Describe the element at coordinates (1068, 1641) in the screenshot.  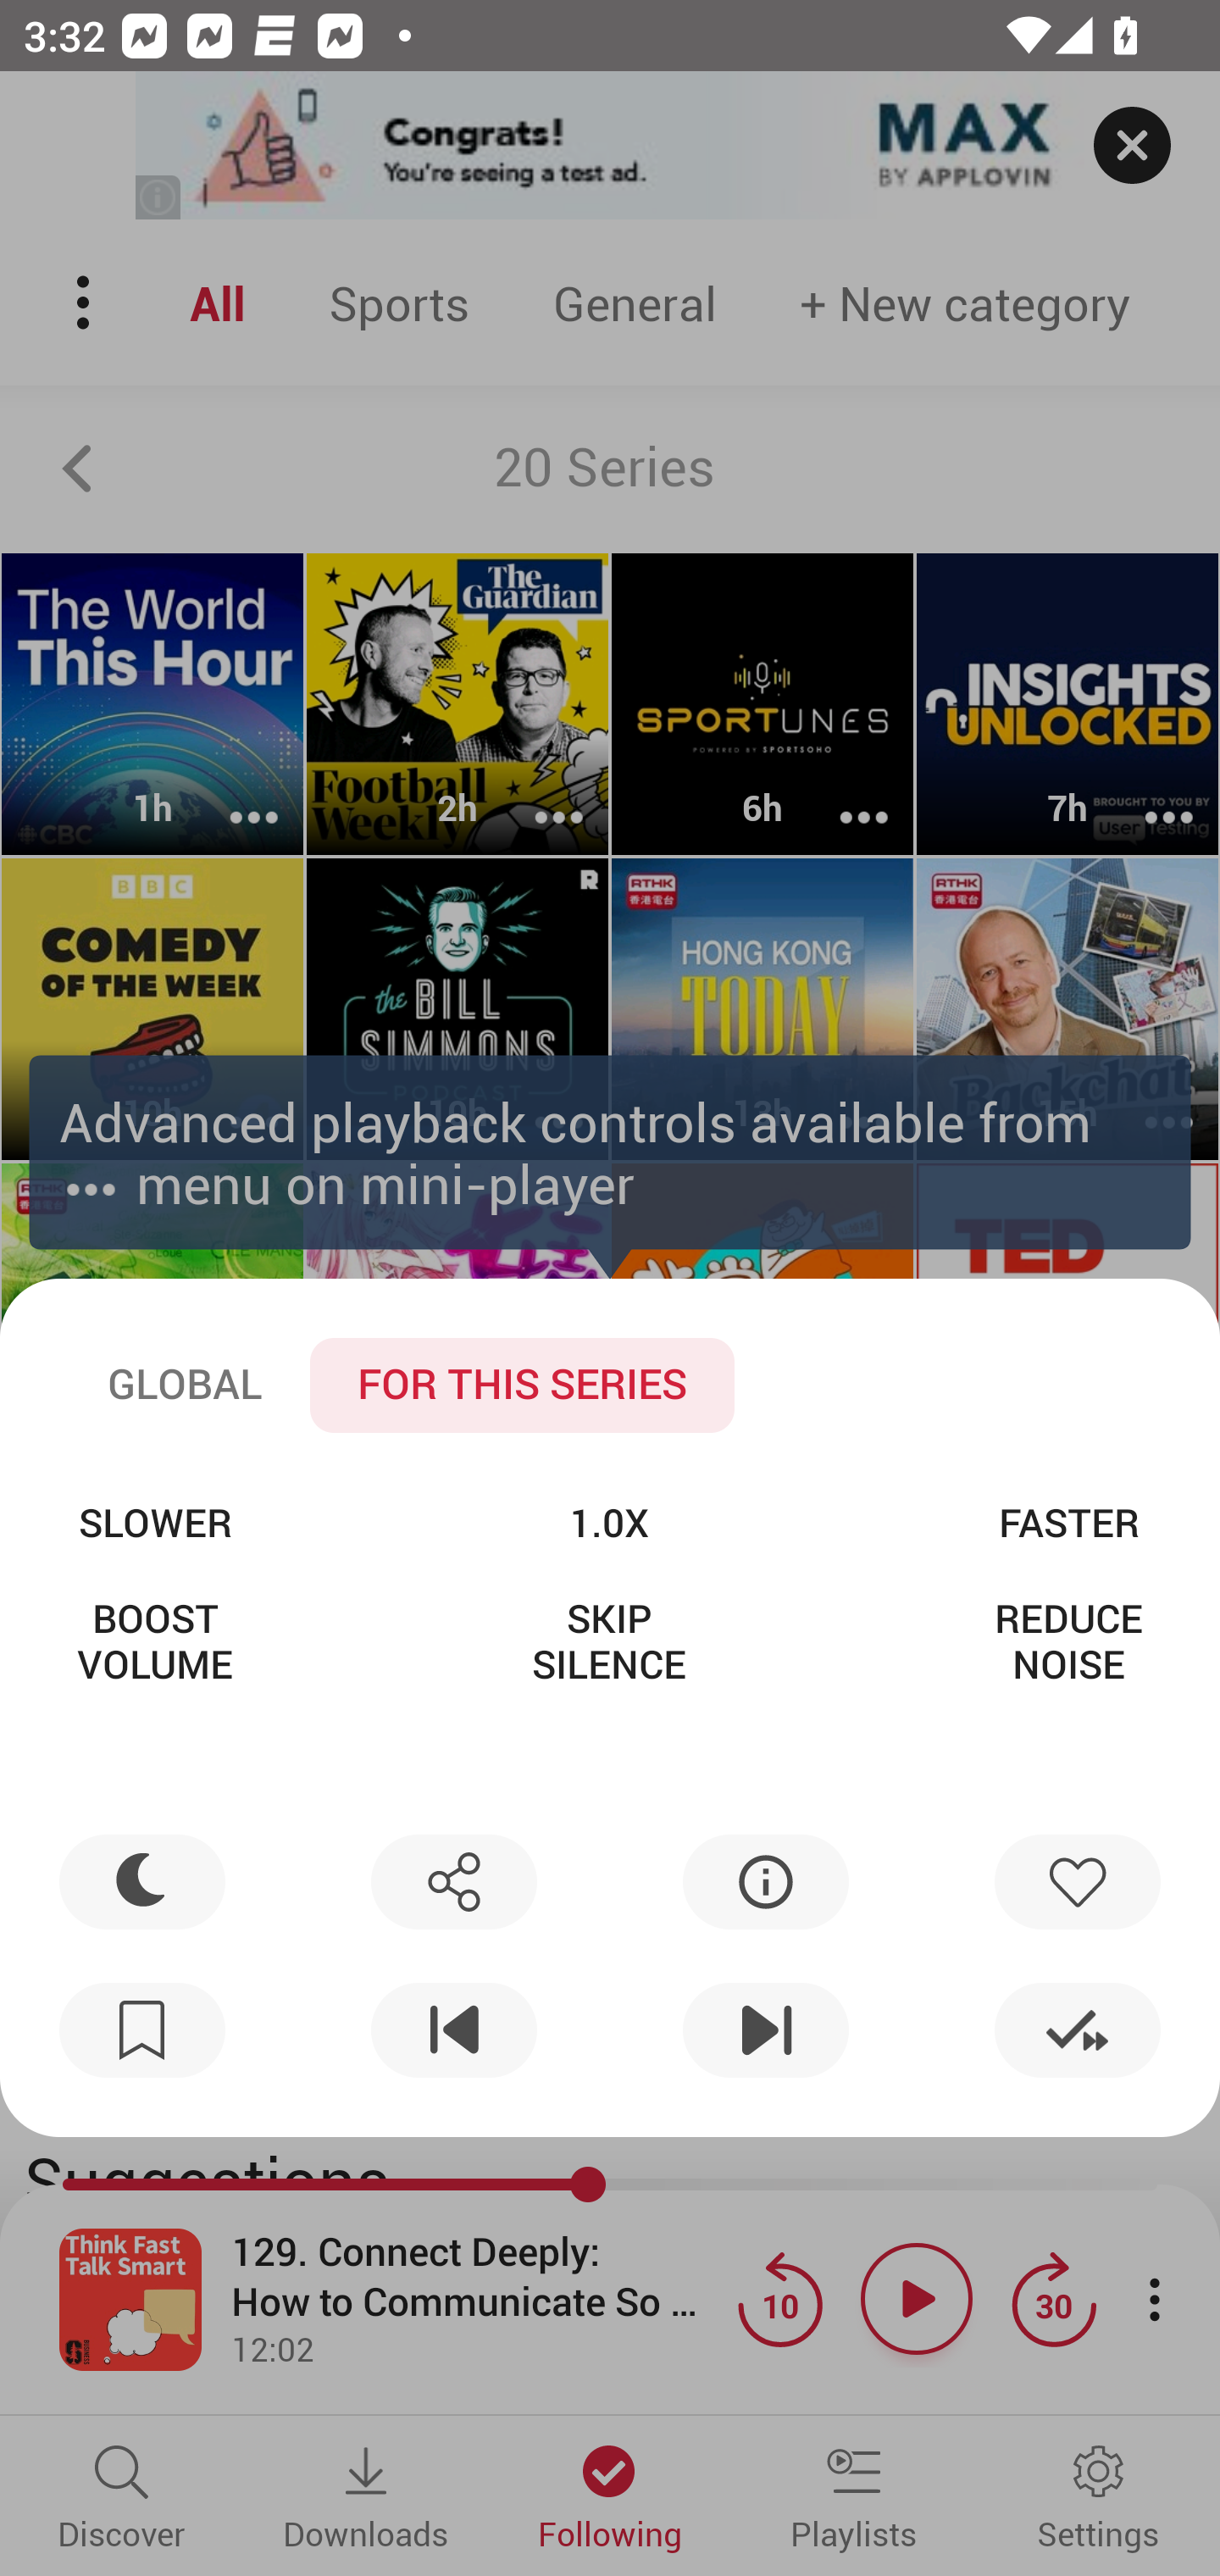
I see `REDUCE
NOISE` at that location.